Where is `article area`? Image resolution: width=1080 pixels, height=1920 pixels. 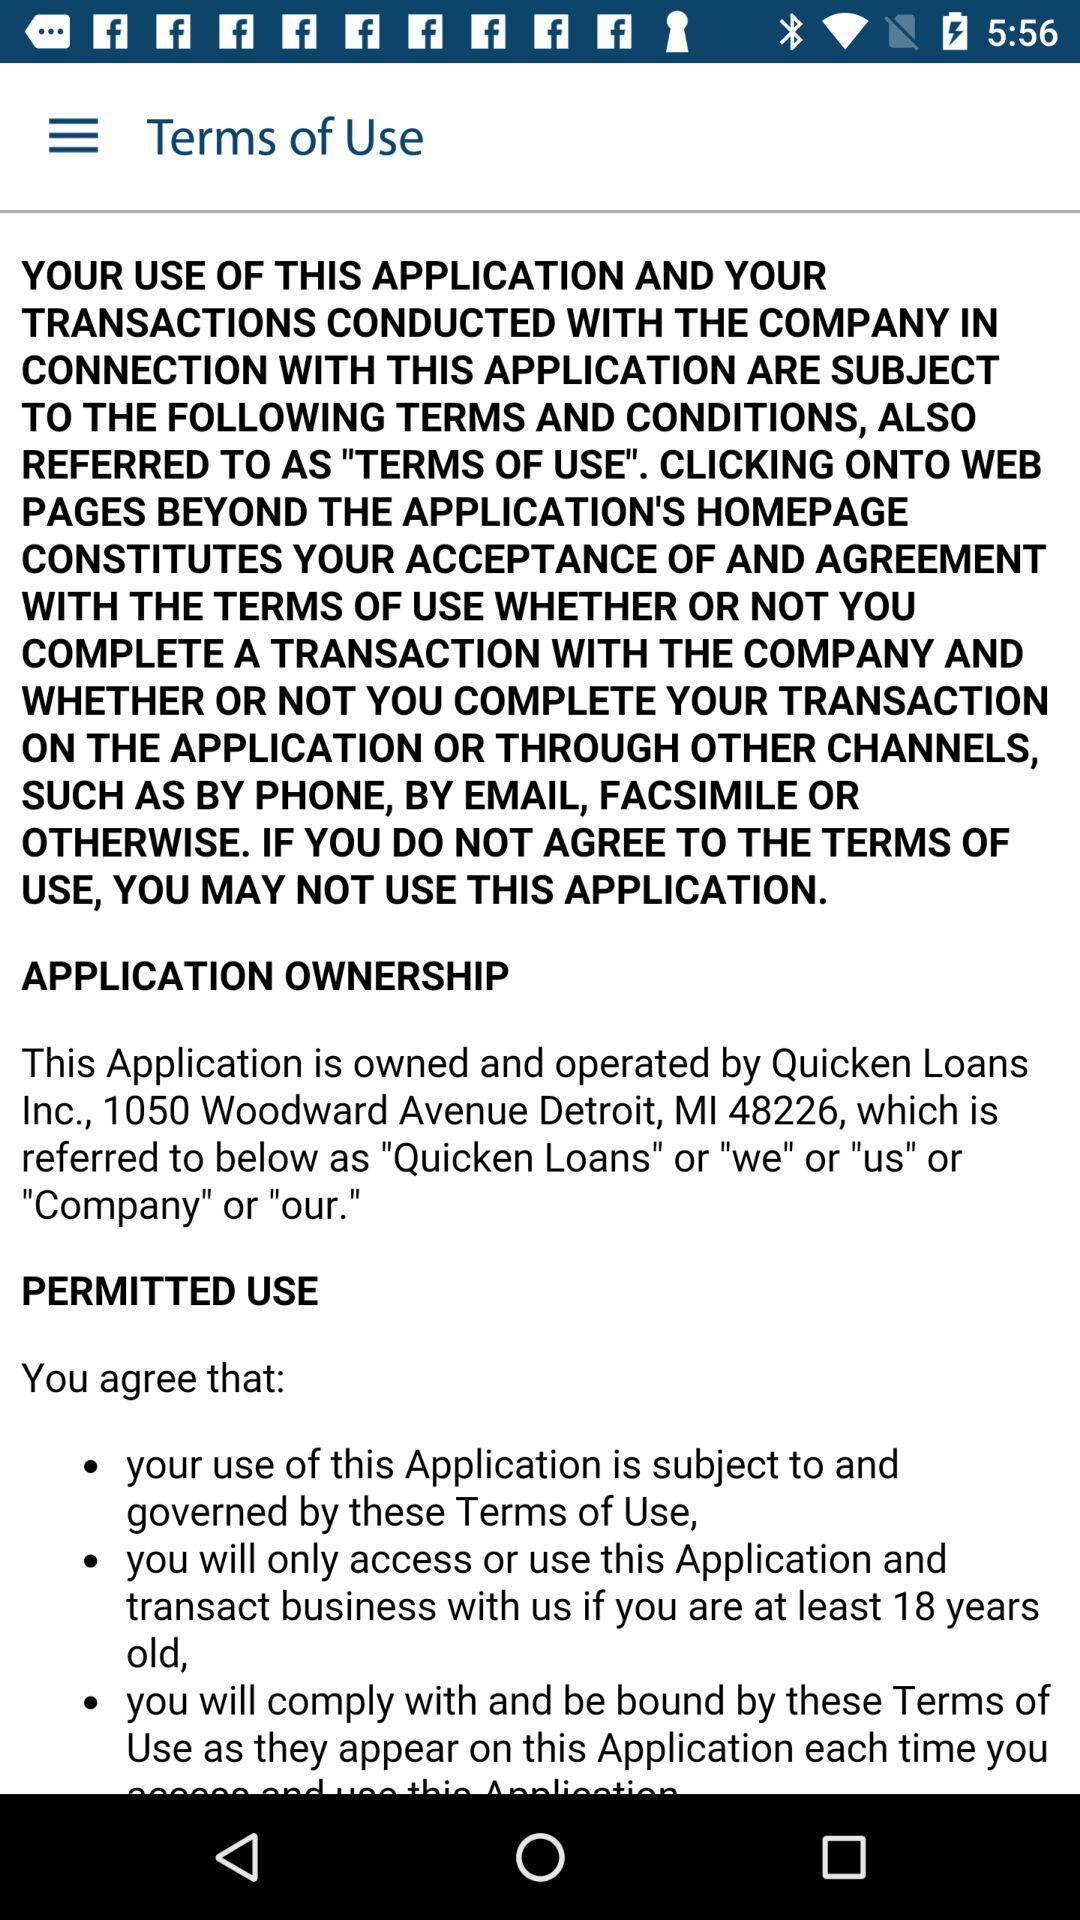
article area is located at coordinates (540, 1004).